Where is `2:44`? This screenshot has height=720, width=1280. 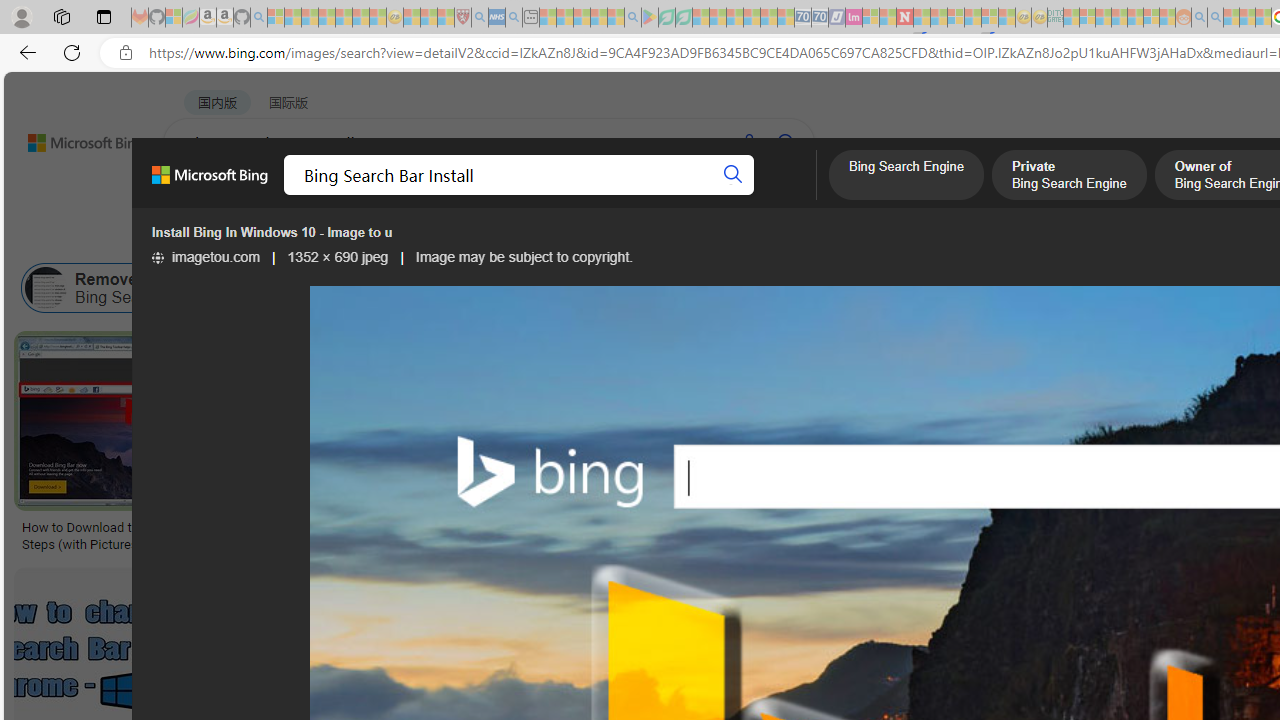 2:44 is located at coordinates (1007, 585).